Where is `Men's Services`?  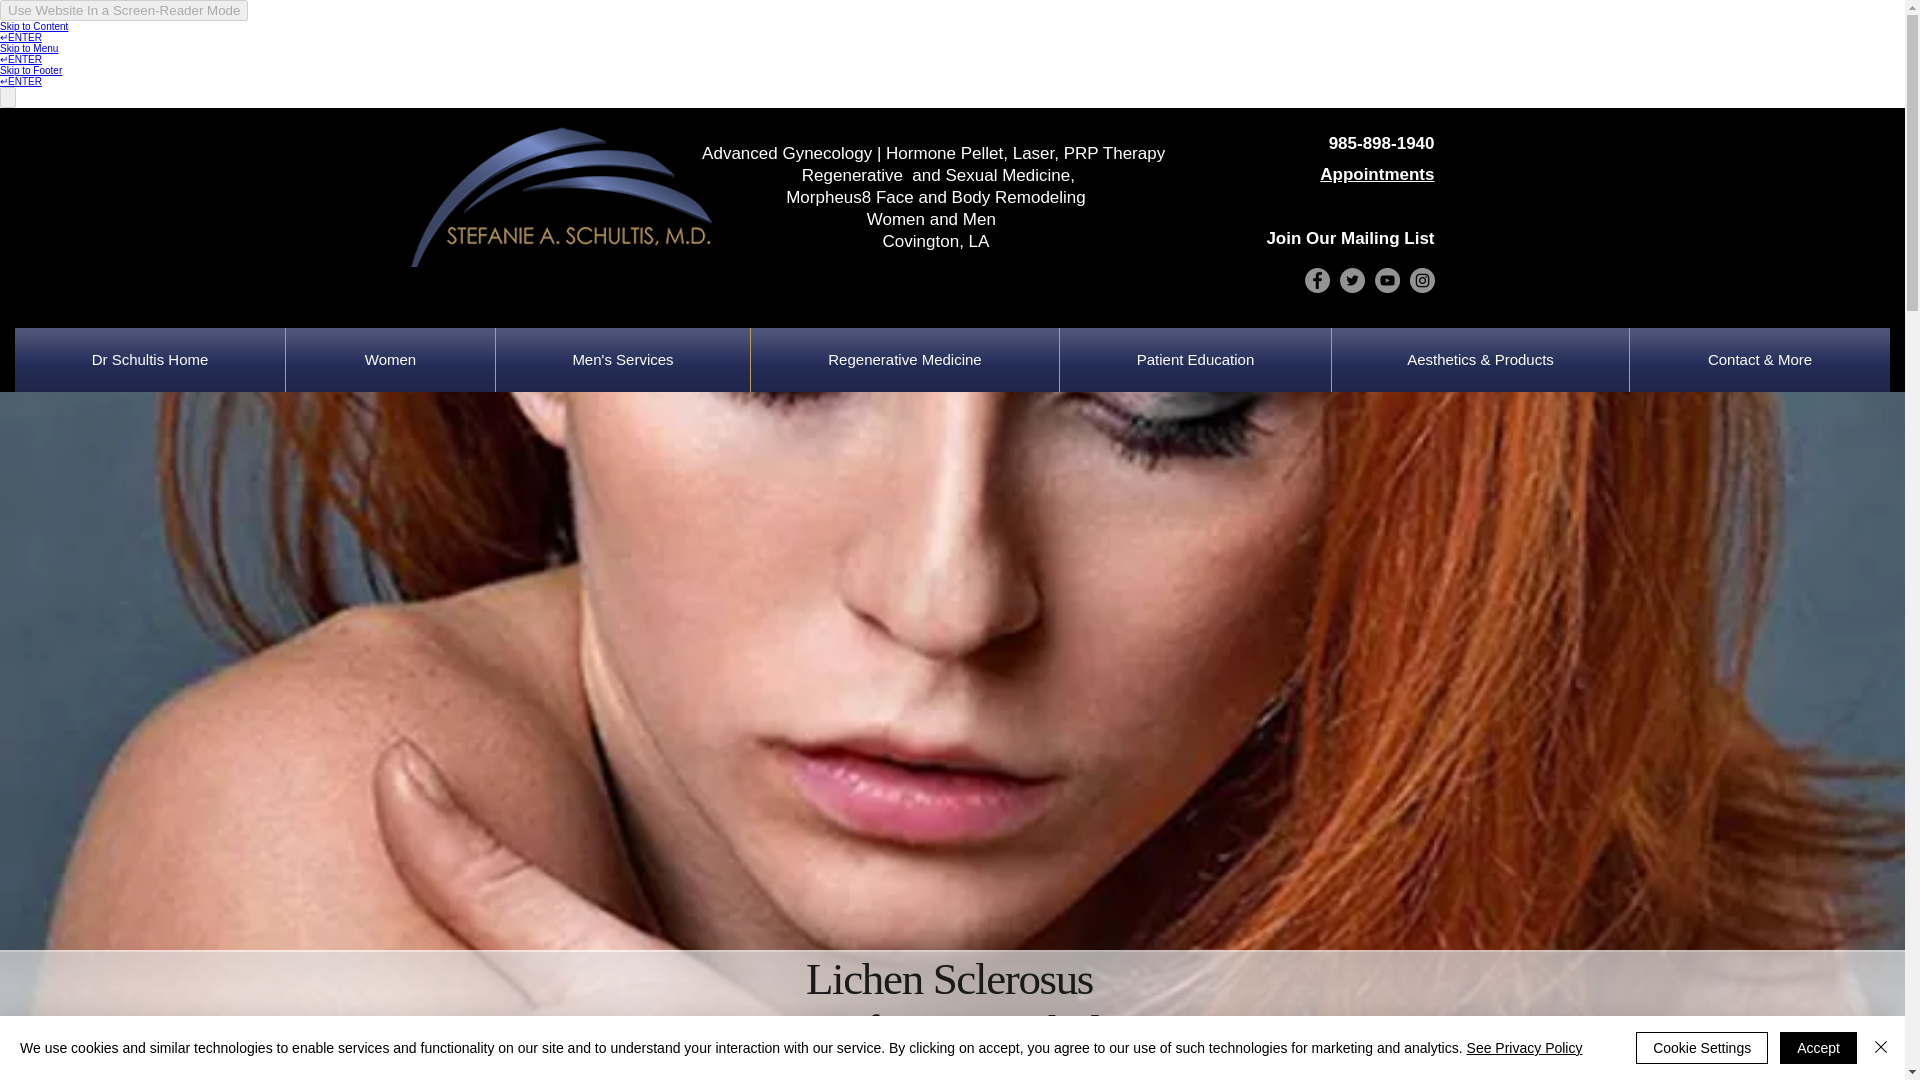 Men's Services is located at coordinates (622, 360).